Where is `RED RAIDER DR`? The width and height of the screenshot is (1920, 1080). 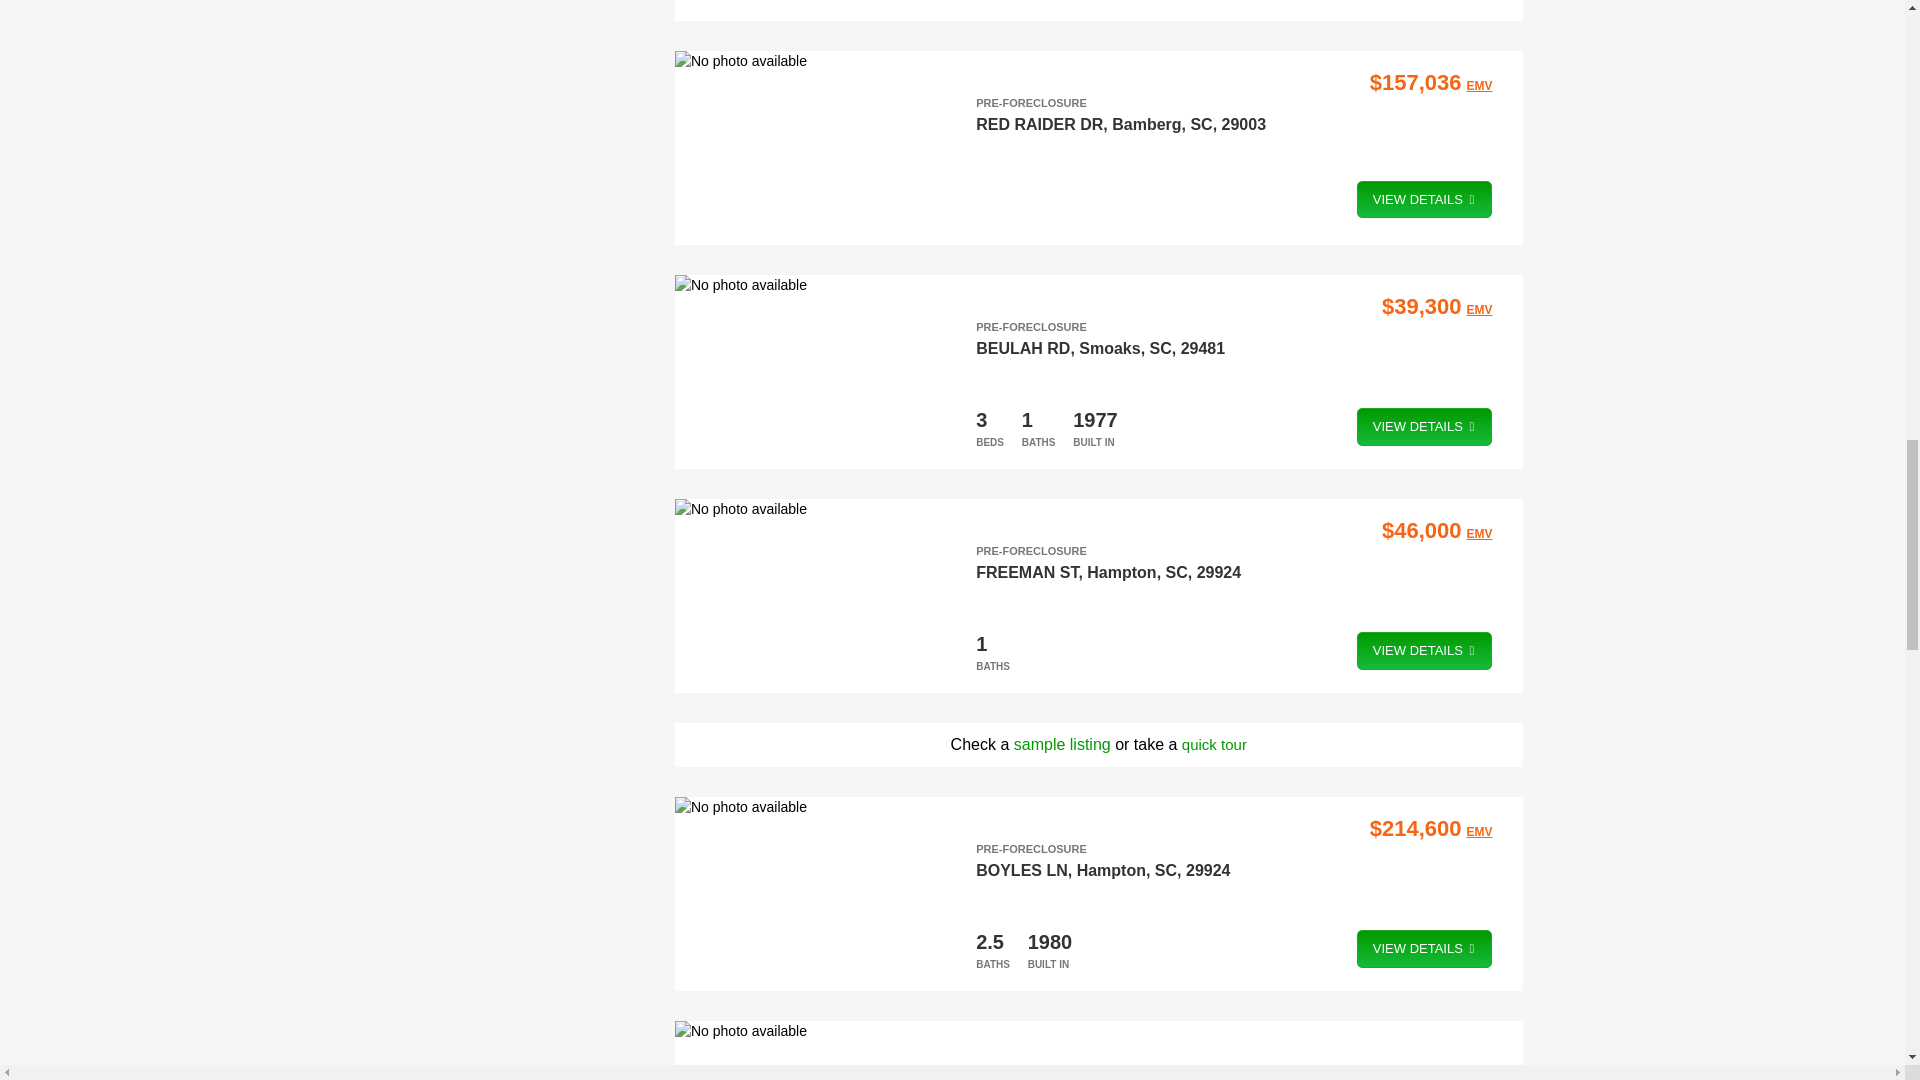 RED RAIDER DR is located at coordinates (1038, 124).